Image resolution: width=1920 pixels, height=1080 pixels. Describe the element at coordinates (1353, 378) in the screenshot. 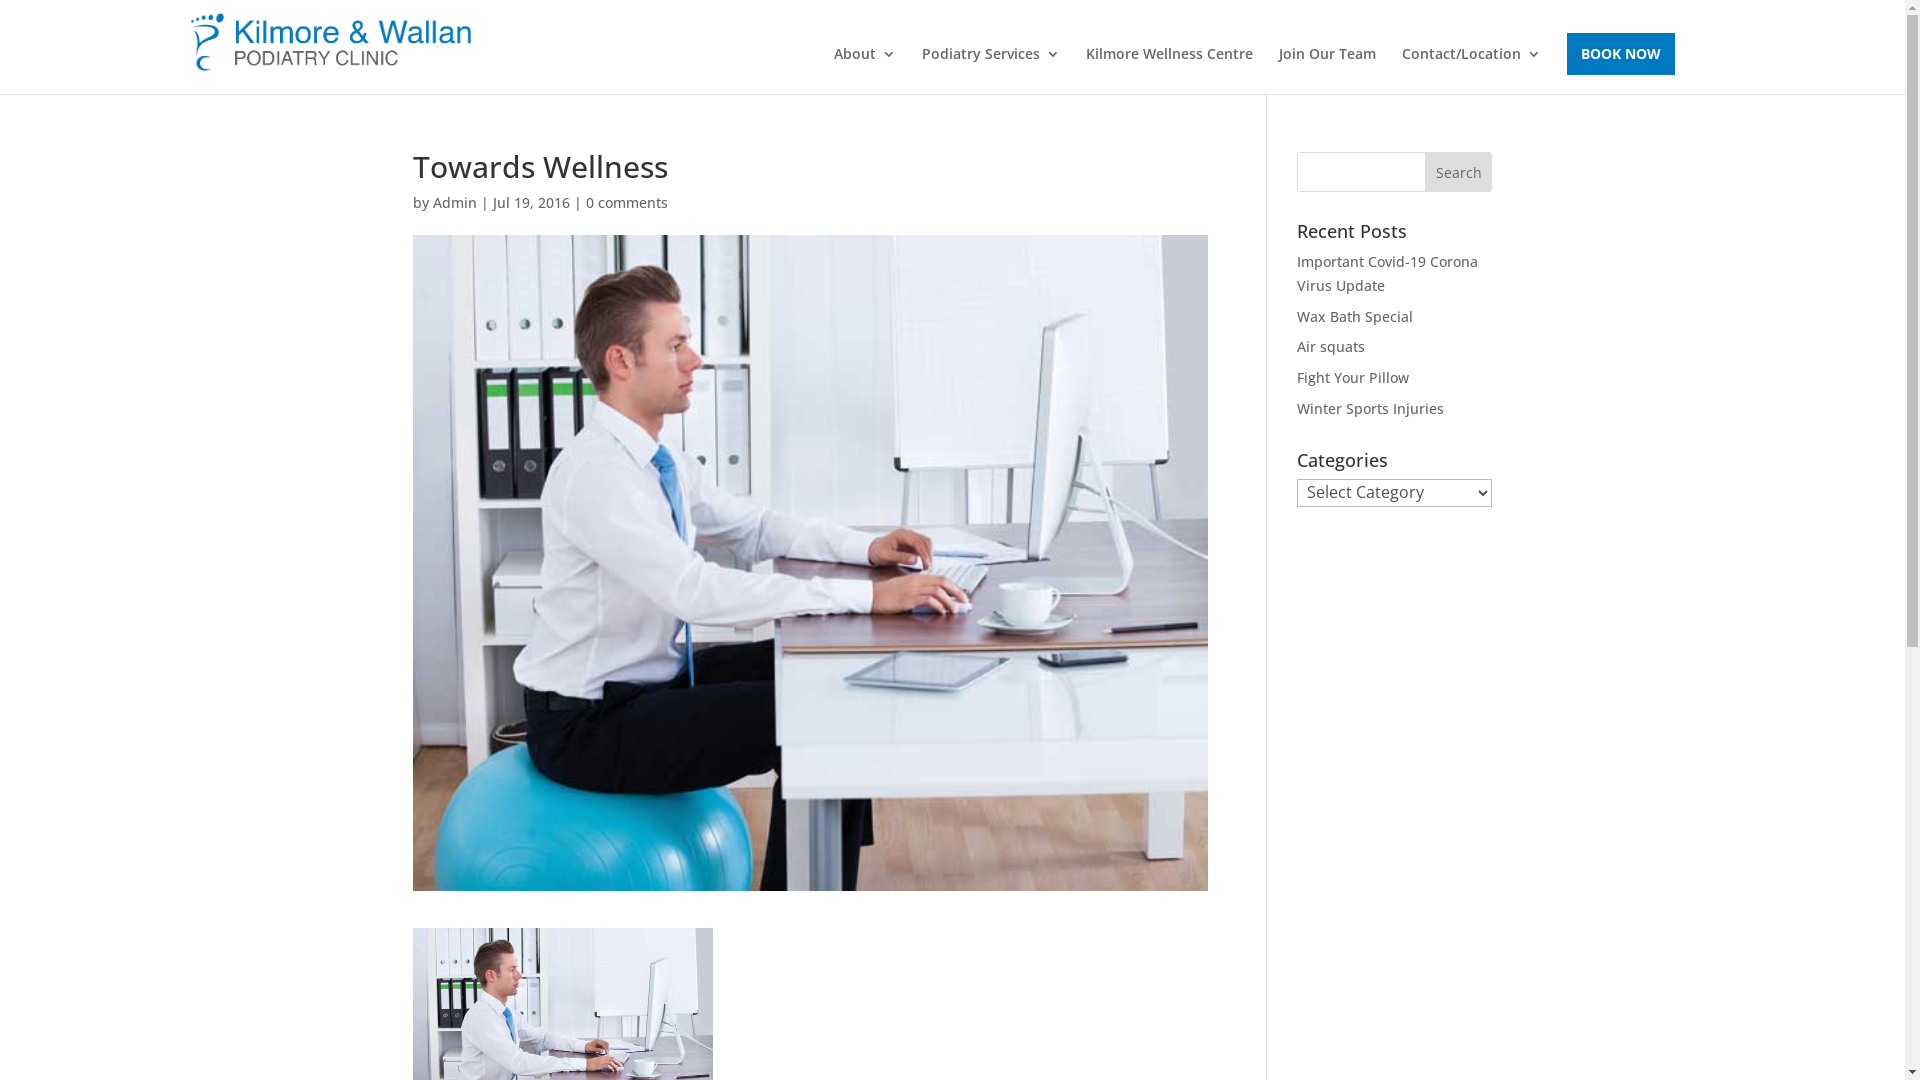

I see `Fight Your Pillow` at that location.